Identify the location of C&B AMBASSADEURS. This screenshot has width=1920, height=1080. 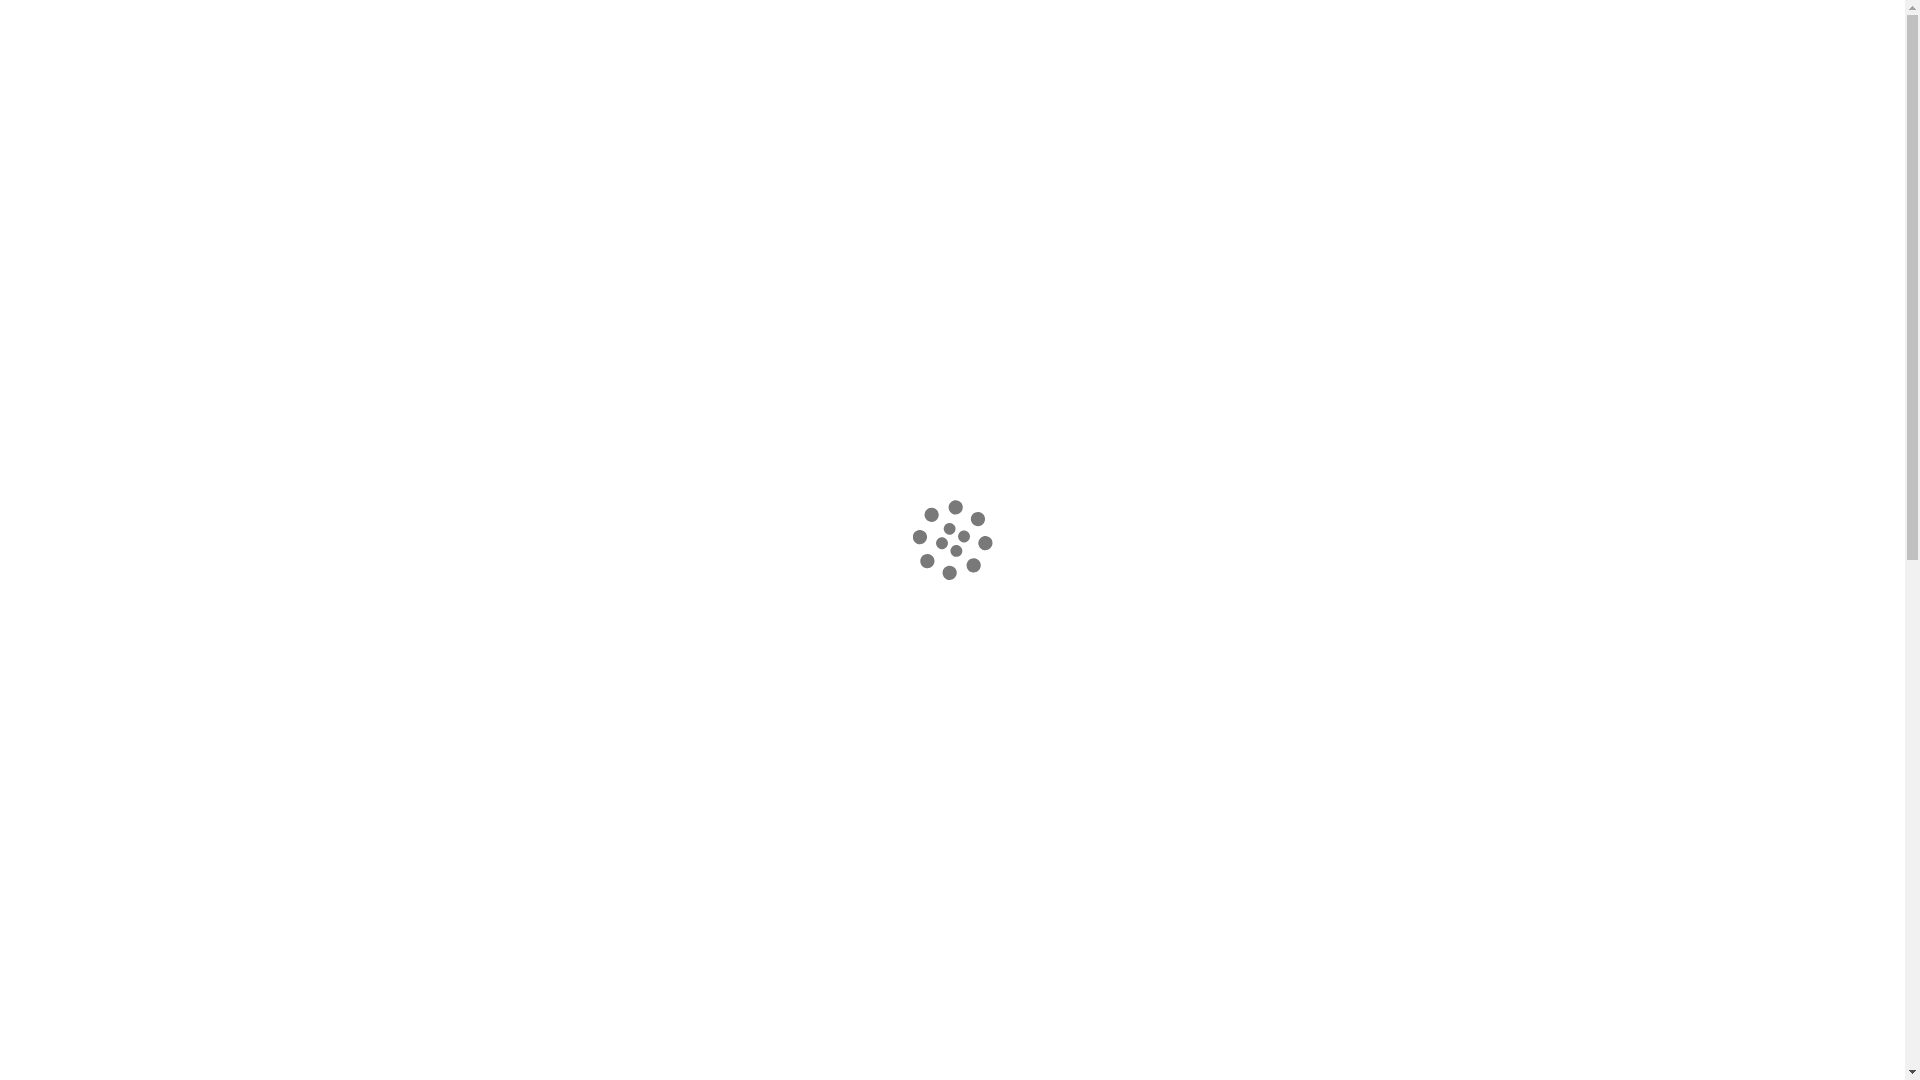
(1090, 62).